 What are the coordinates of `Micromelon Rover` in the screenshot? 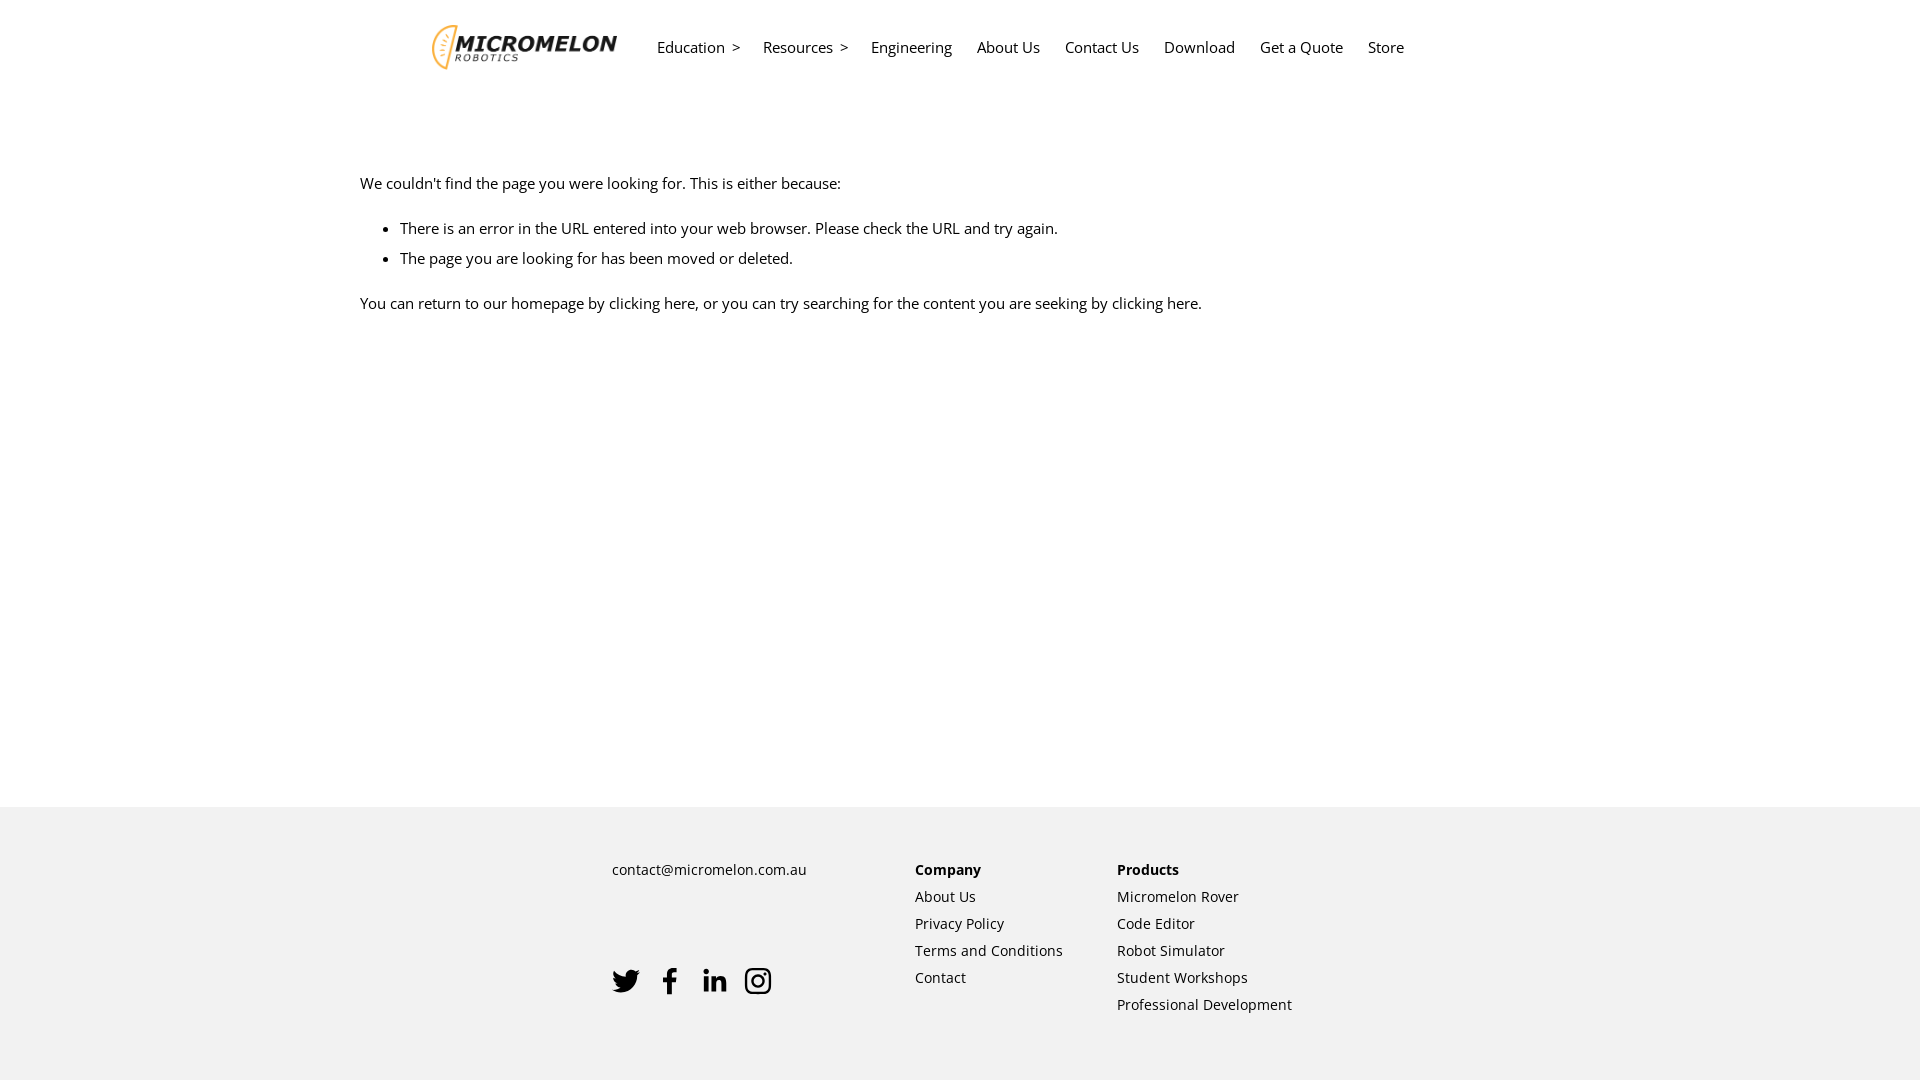 It's located at (1178, 898).